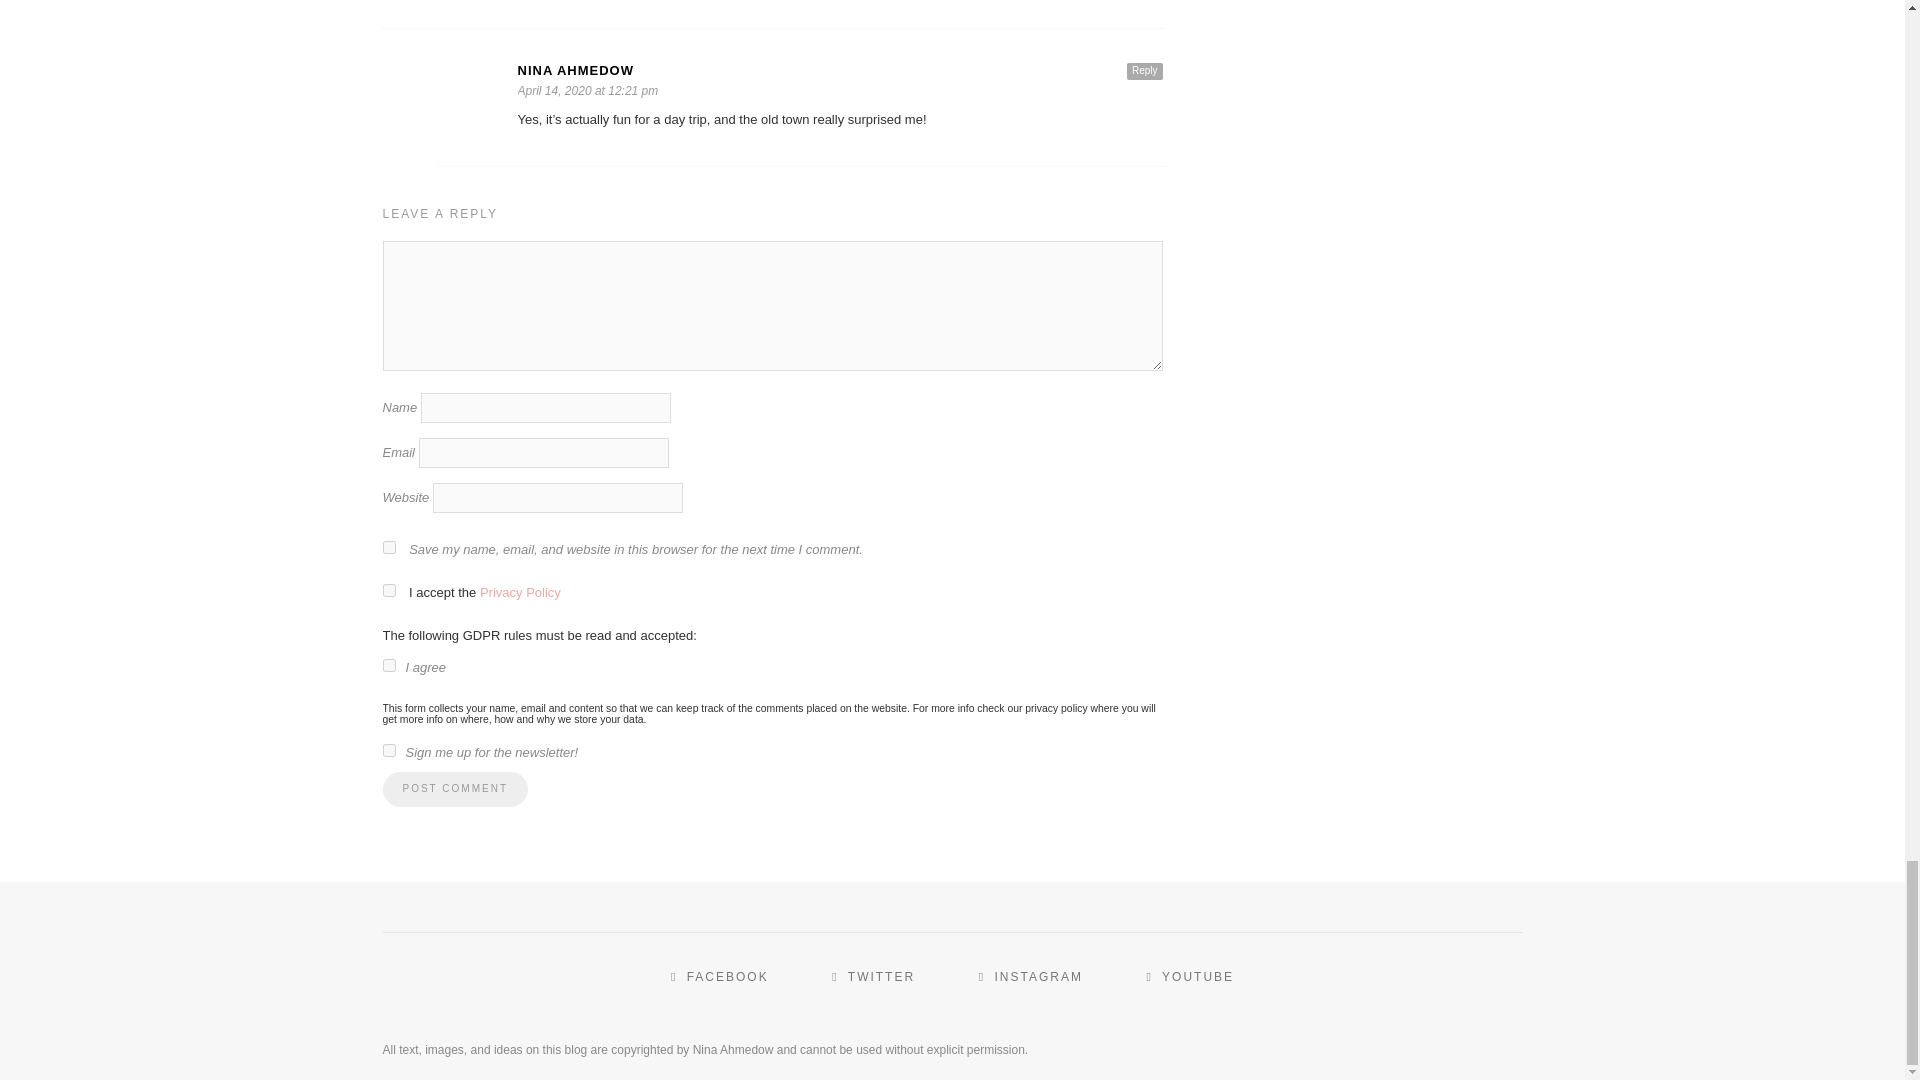 This screenshot has height=1080, width=1920. I want to click on Reply, so click(1145, 70).